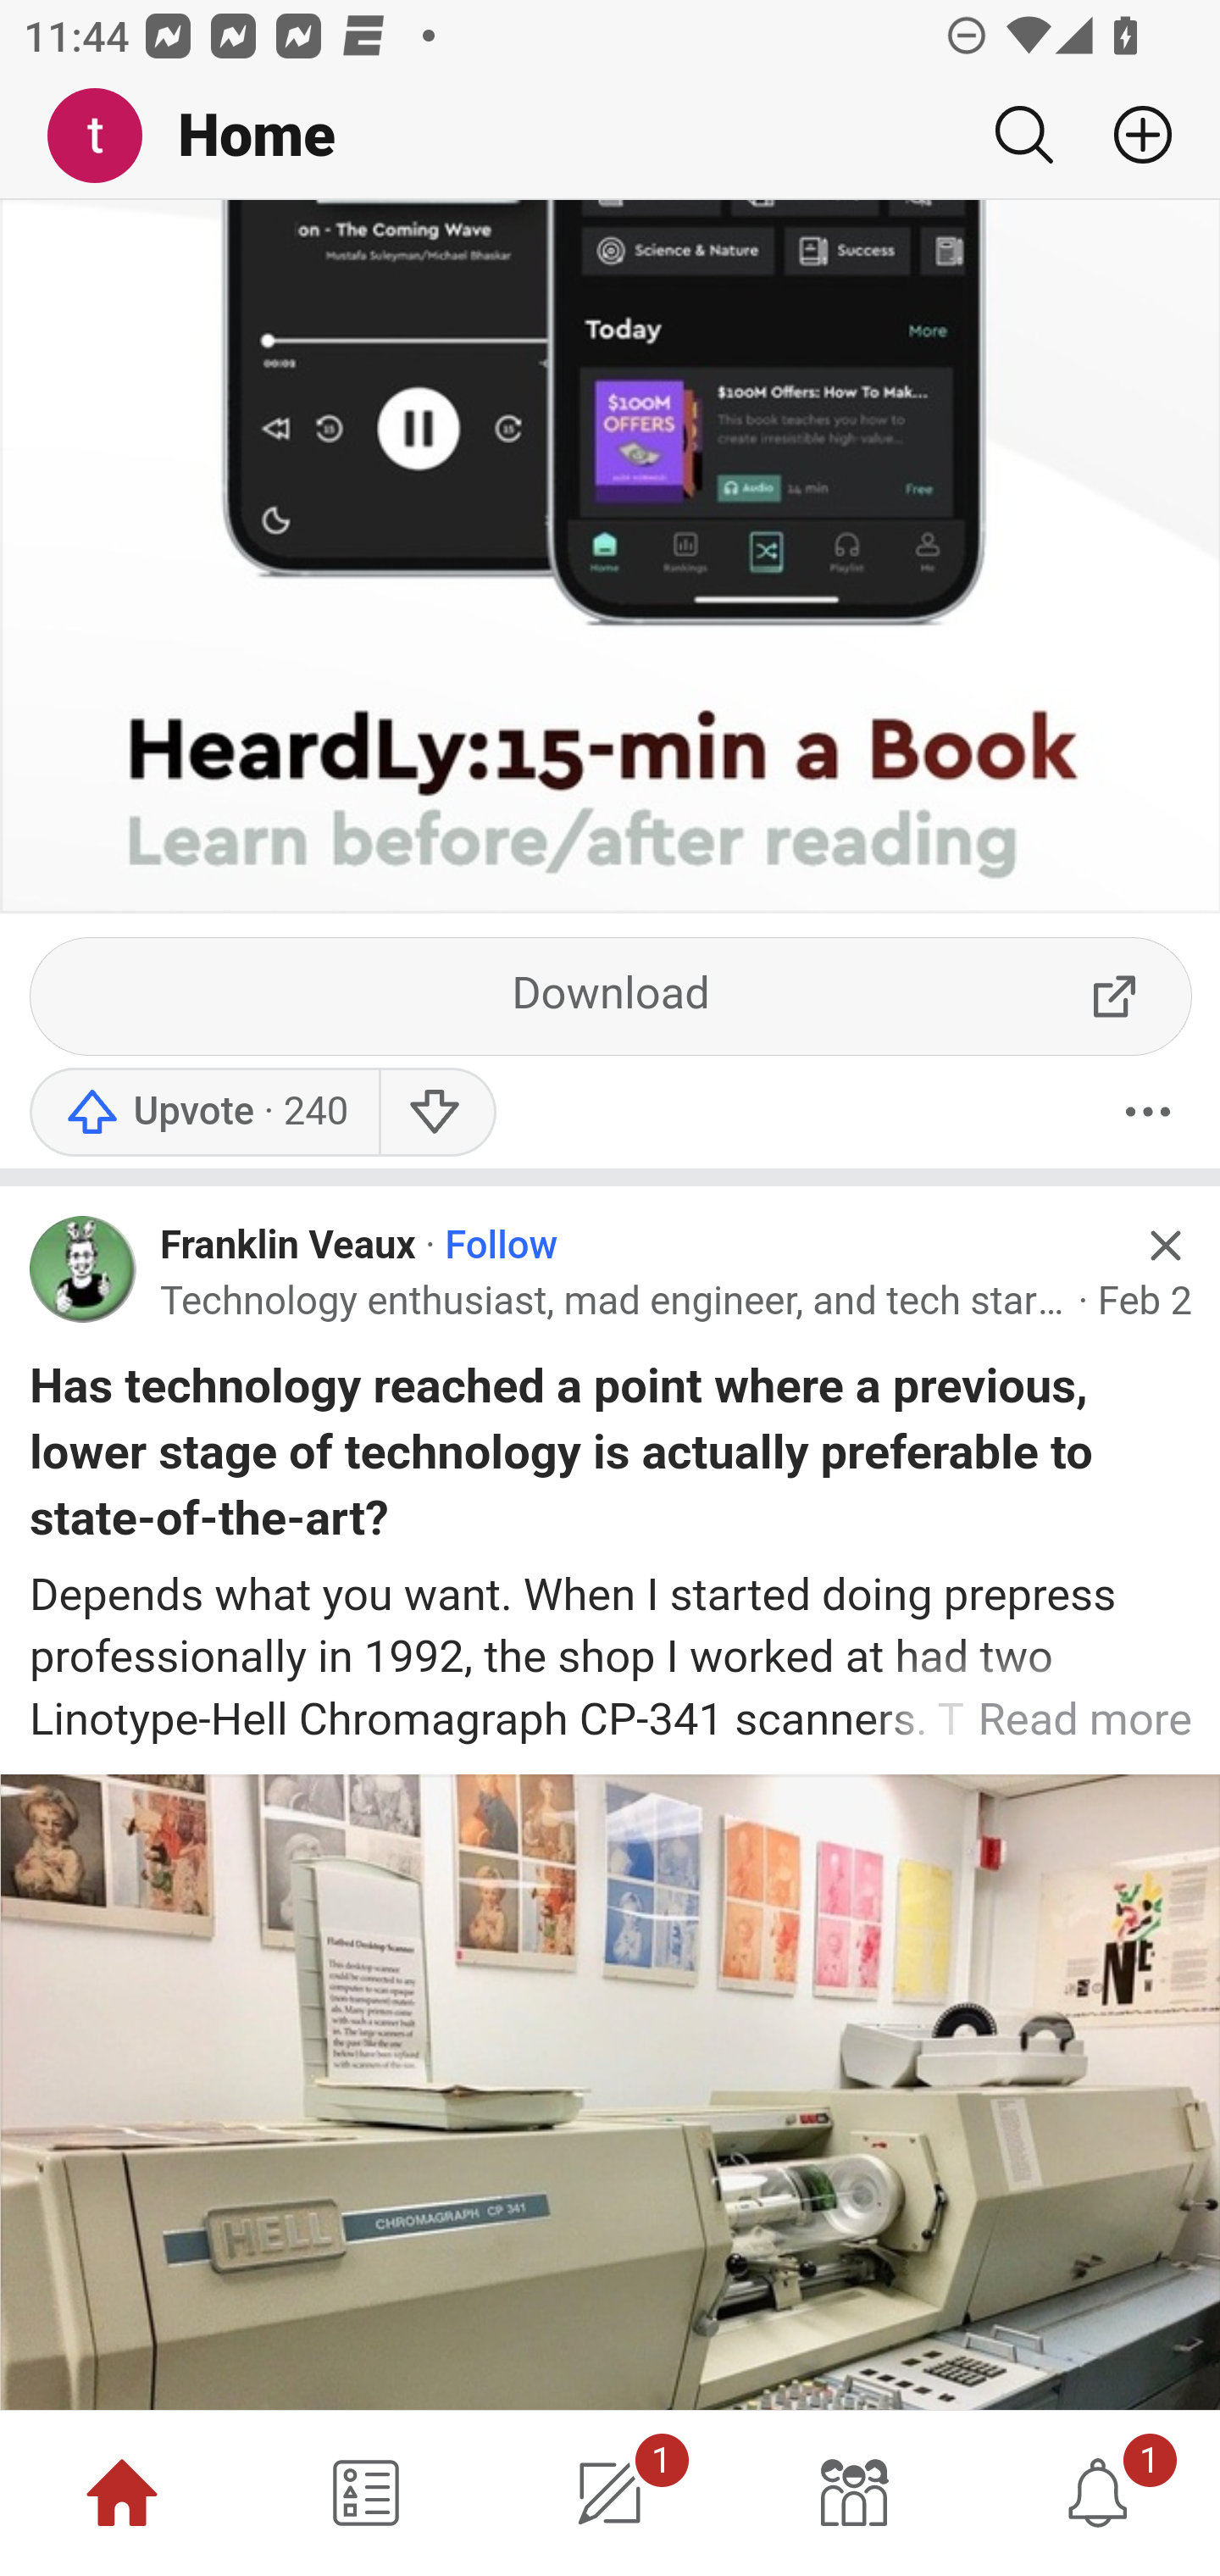  Describe the element at coordinates (1130, 135) in the screenshot. I see `Add` at that location.